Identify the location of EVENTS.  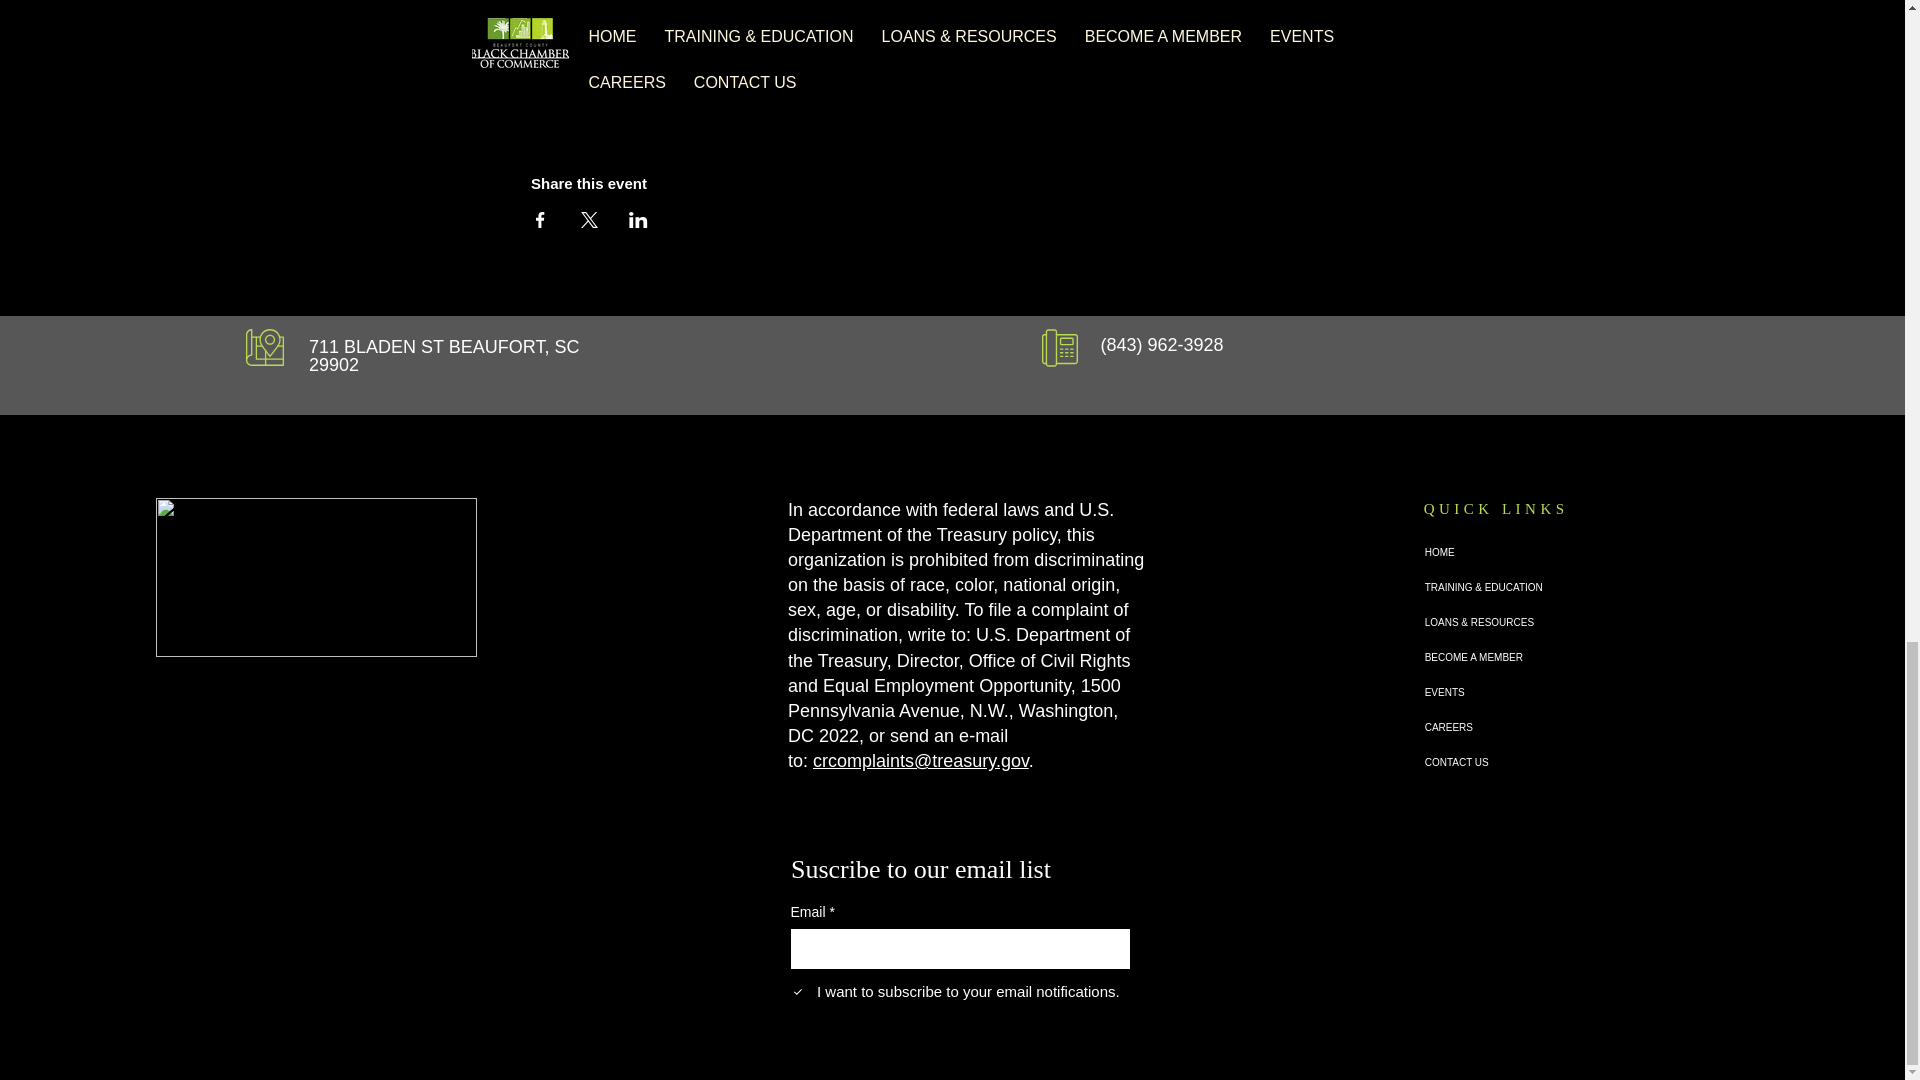
(1495, 692).